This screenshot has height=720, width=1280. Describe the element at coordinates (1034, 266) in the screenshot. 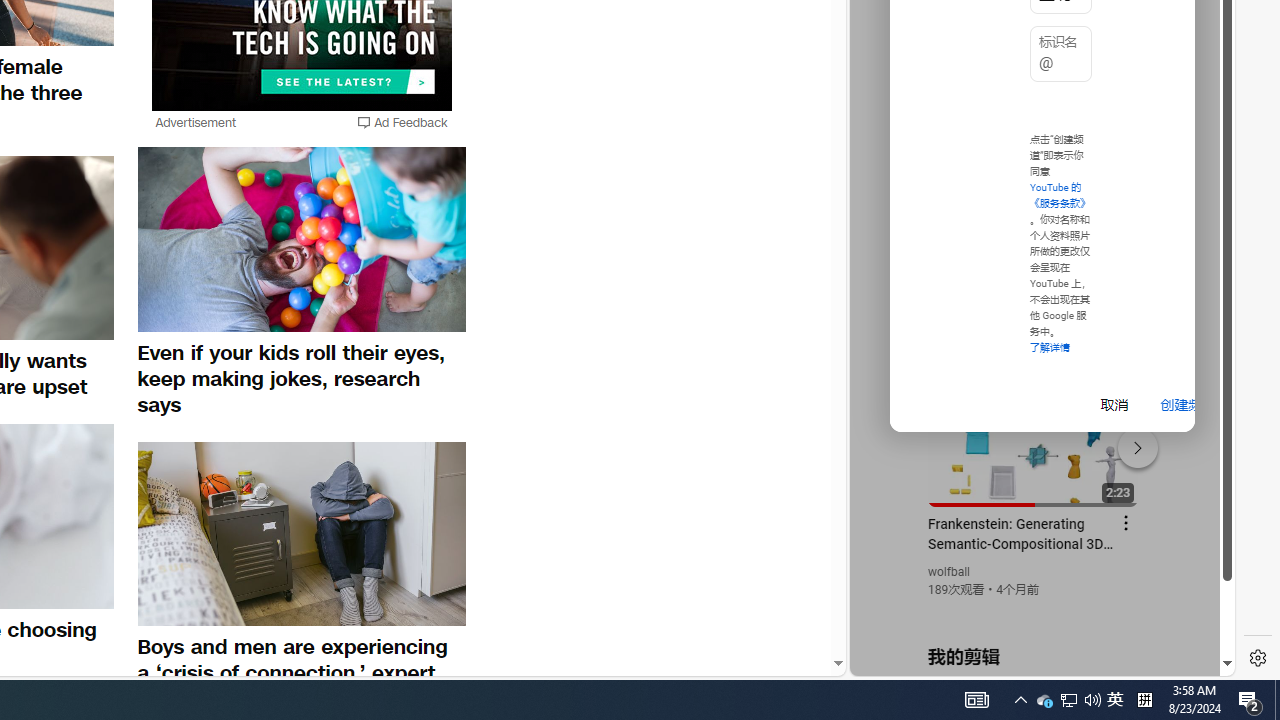

I see `YouTube - YouTube` at that location.